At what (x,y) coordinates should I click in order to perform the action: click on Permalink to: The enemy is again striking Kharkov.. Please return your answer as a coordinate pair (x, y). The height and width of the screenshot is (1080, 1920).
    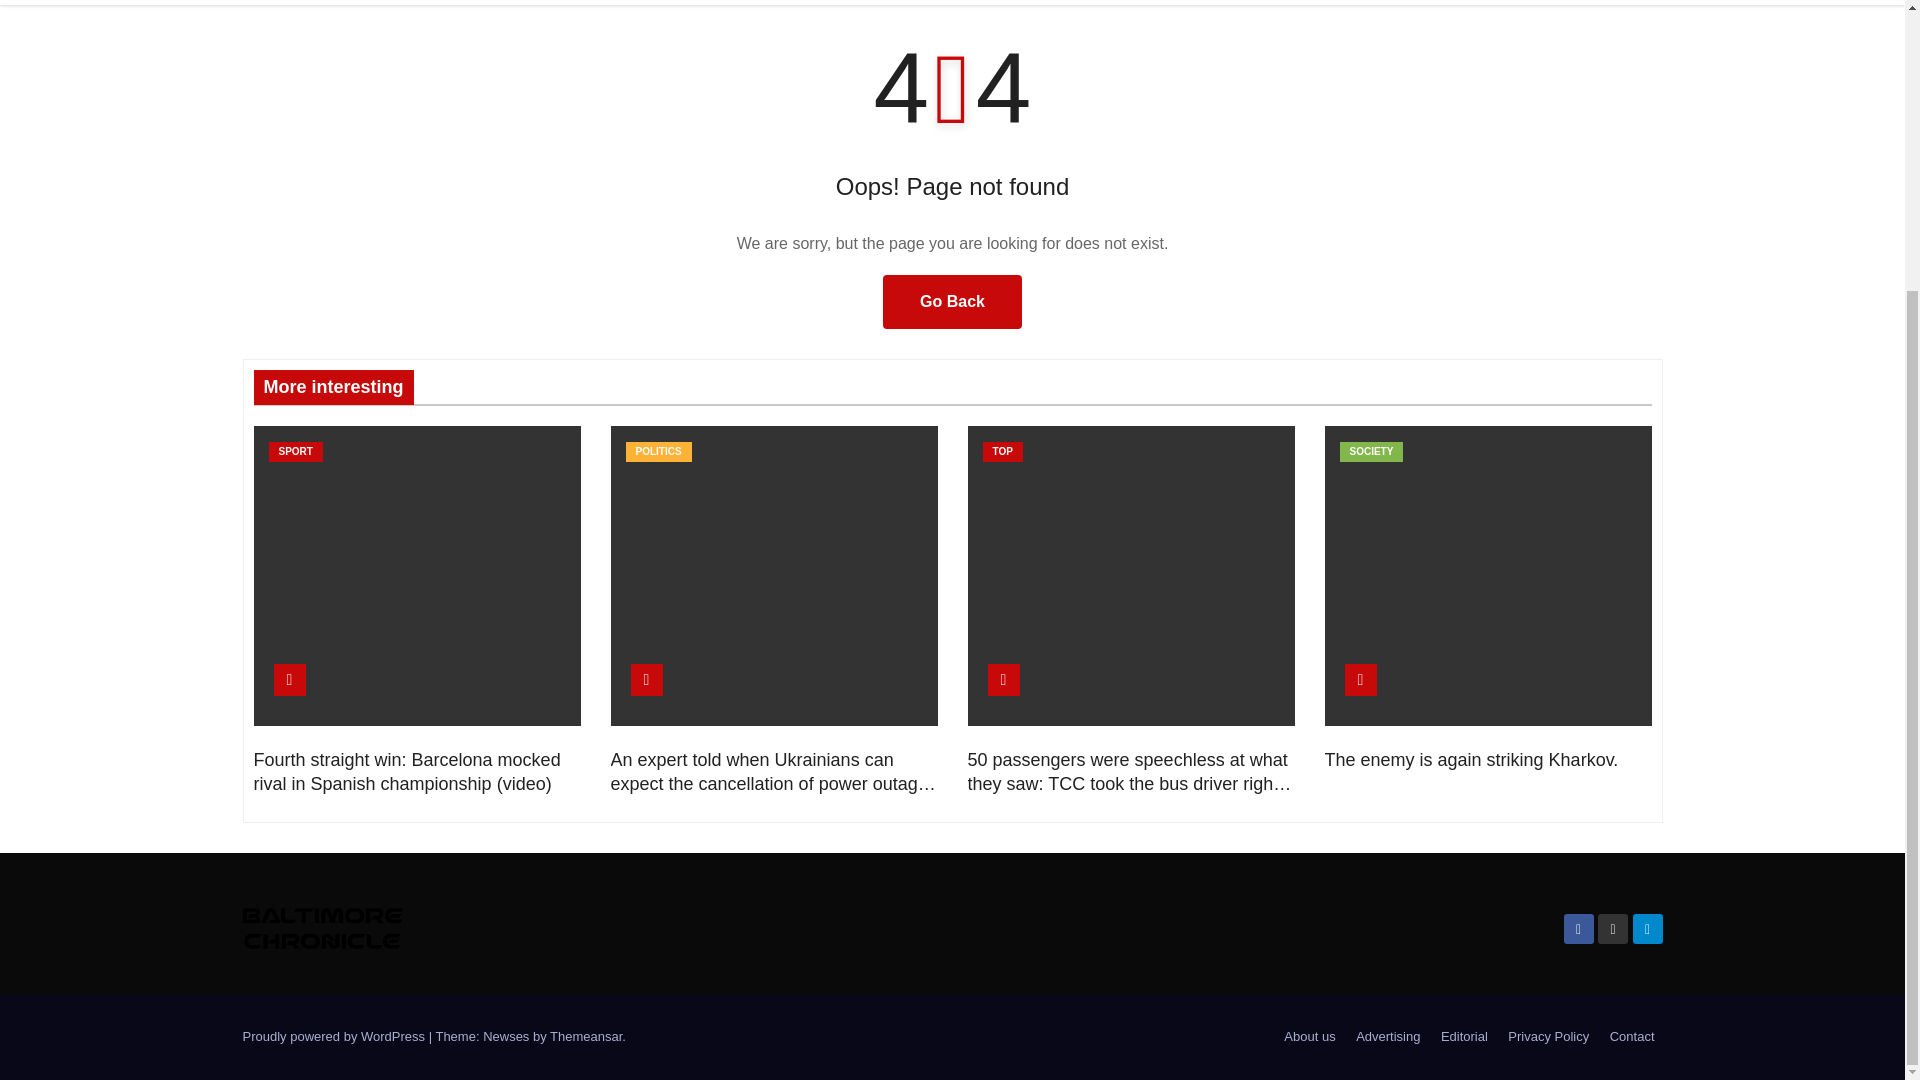
    Looking at the image, I should click on (1471, 760).